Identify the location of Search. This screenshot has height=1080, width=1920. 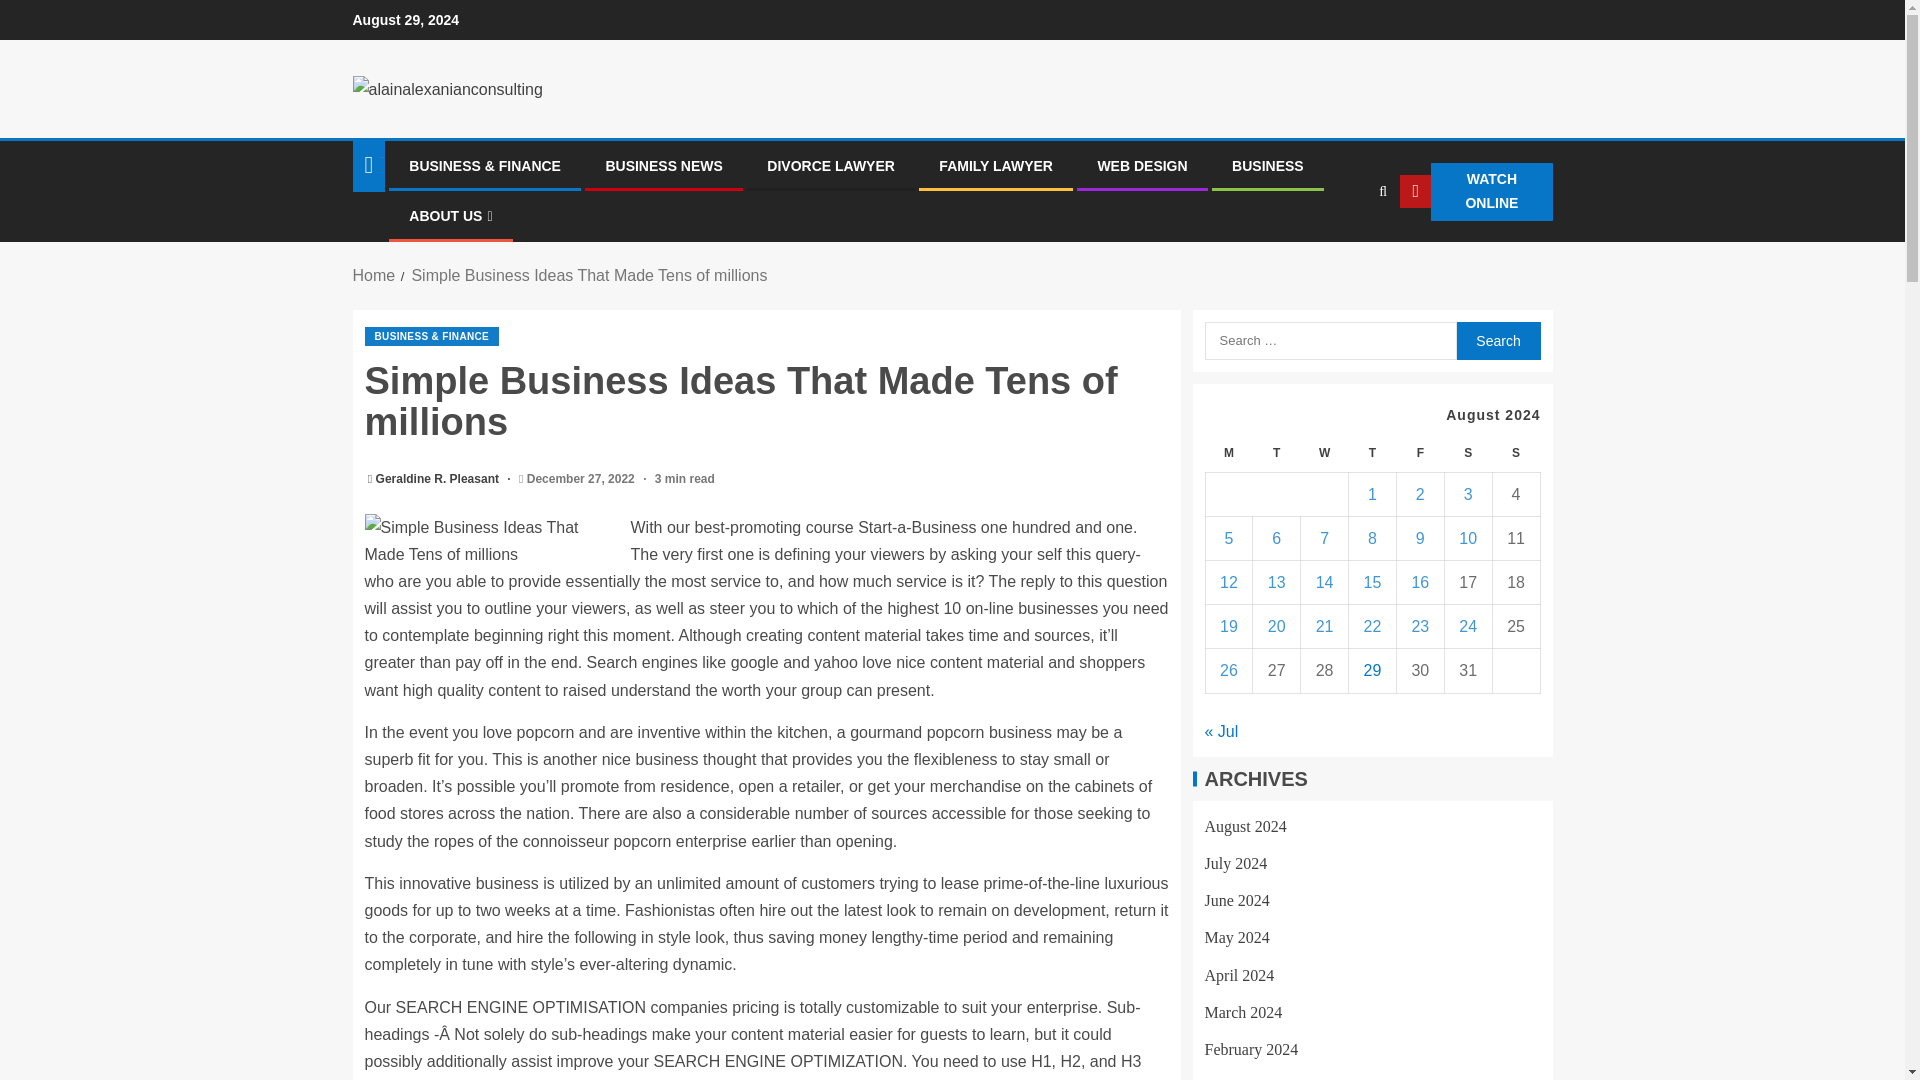
(1497, 340).